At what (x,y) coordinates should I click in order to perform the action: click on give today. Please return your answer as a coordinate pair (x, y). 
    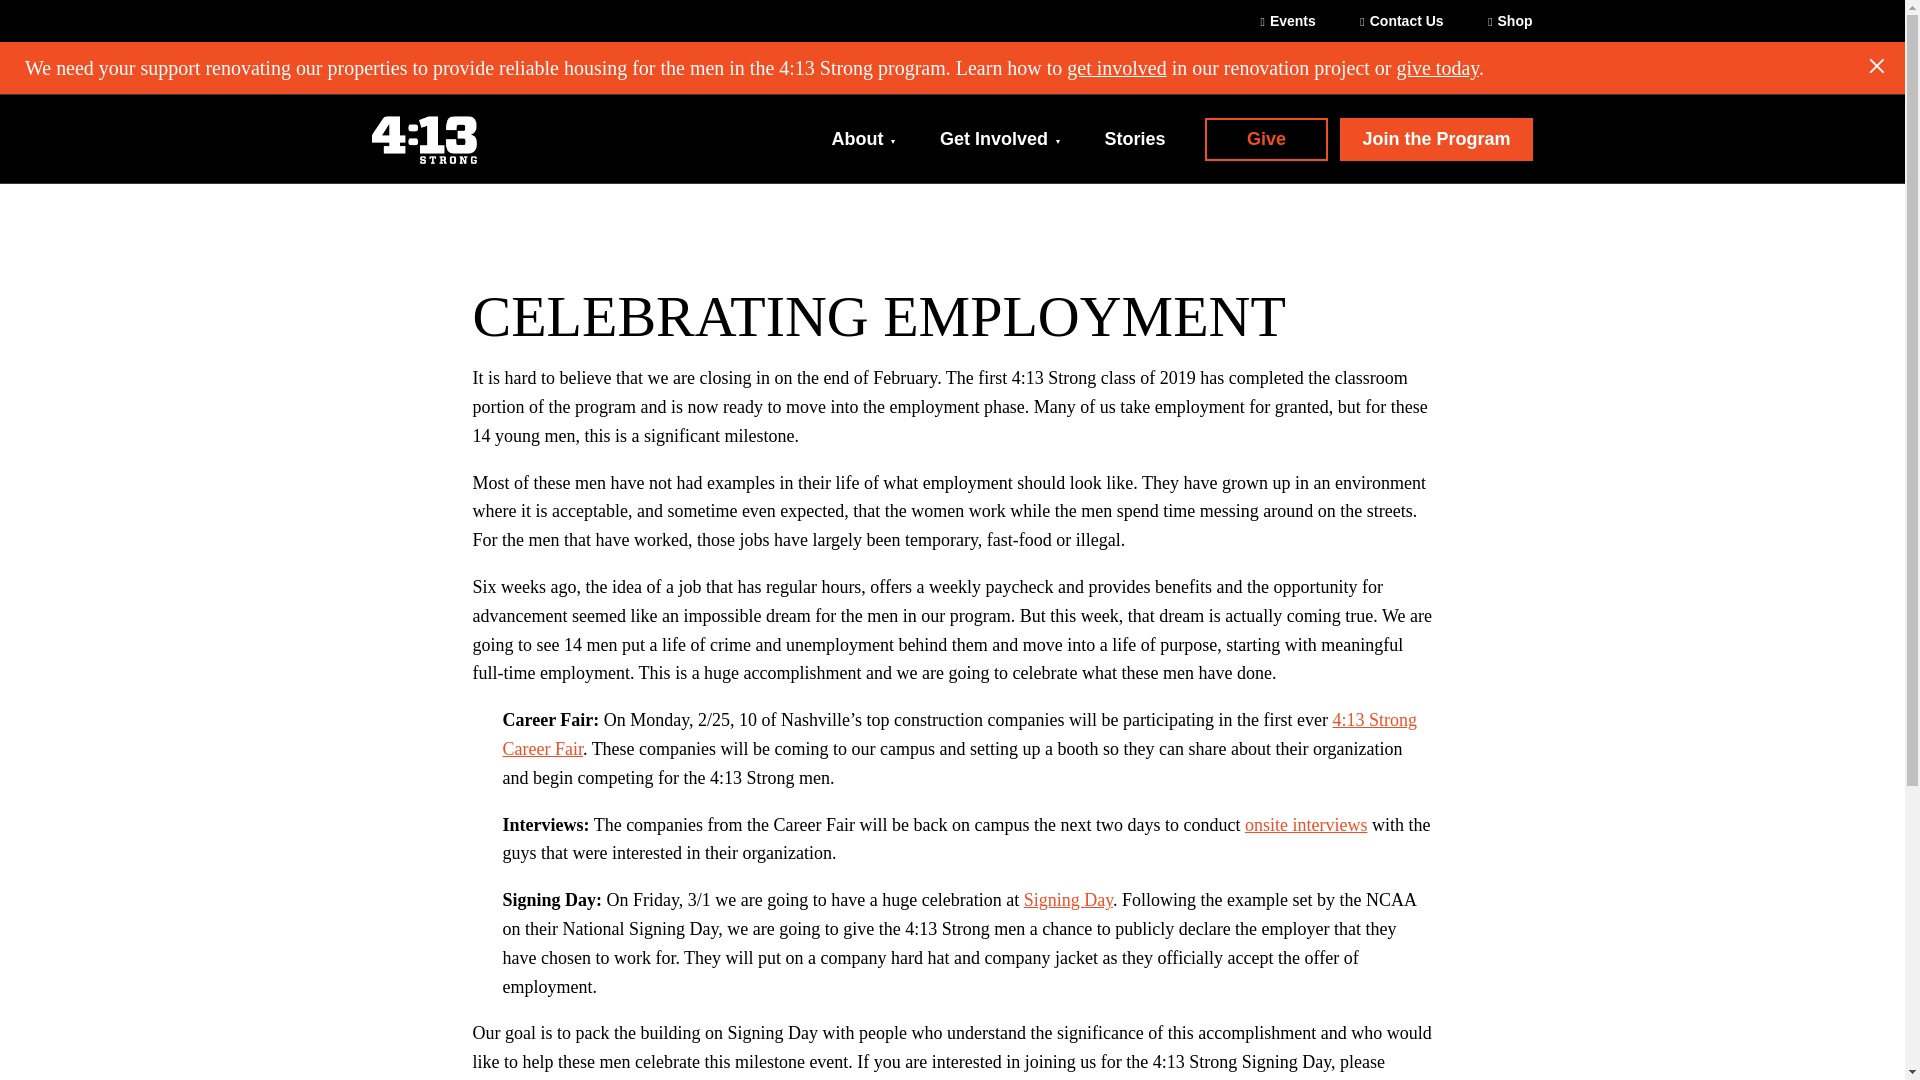
    Looking at the image, I should click on (1436, 68).